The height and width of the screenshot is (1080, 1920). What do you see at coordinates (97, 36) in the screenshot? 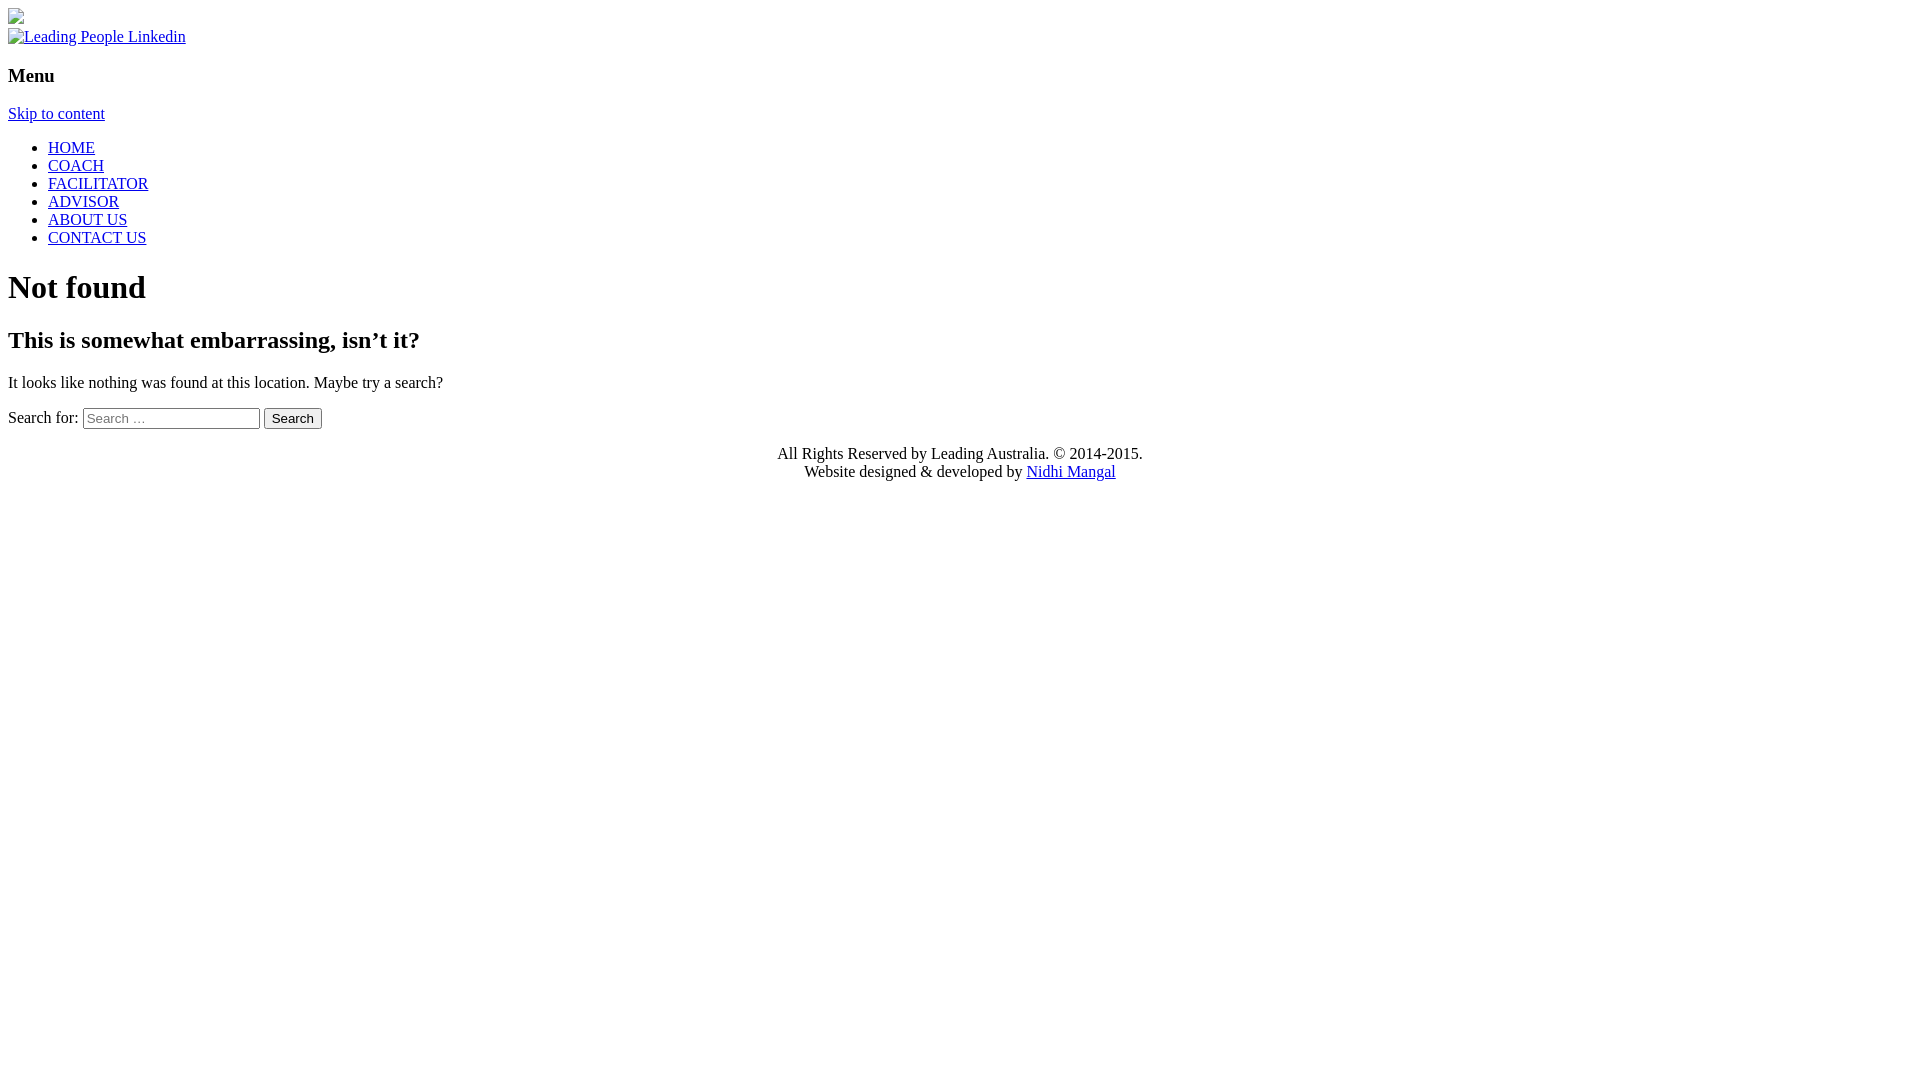
I see `Connect on Linkedin` at bounding box center [97, 36].